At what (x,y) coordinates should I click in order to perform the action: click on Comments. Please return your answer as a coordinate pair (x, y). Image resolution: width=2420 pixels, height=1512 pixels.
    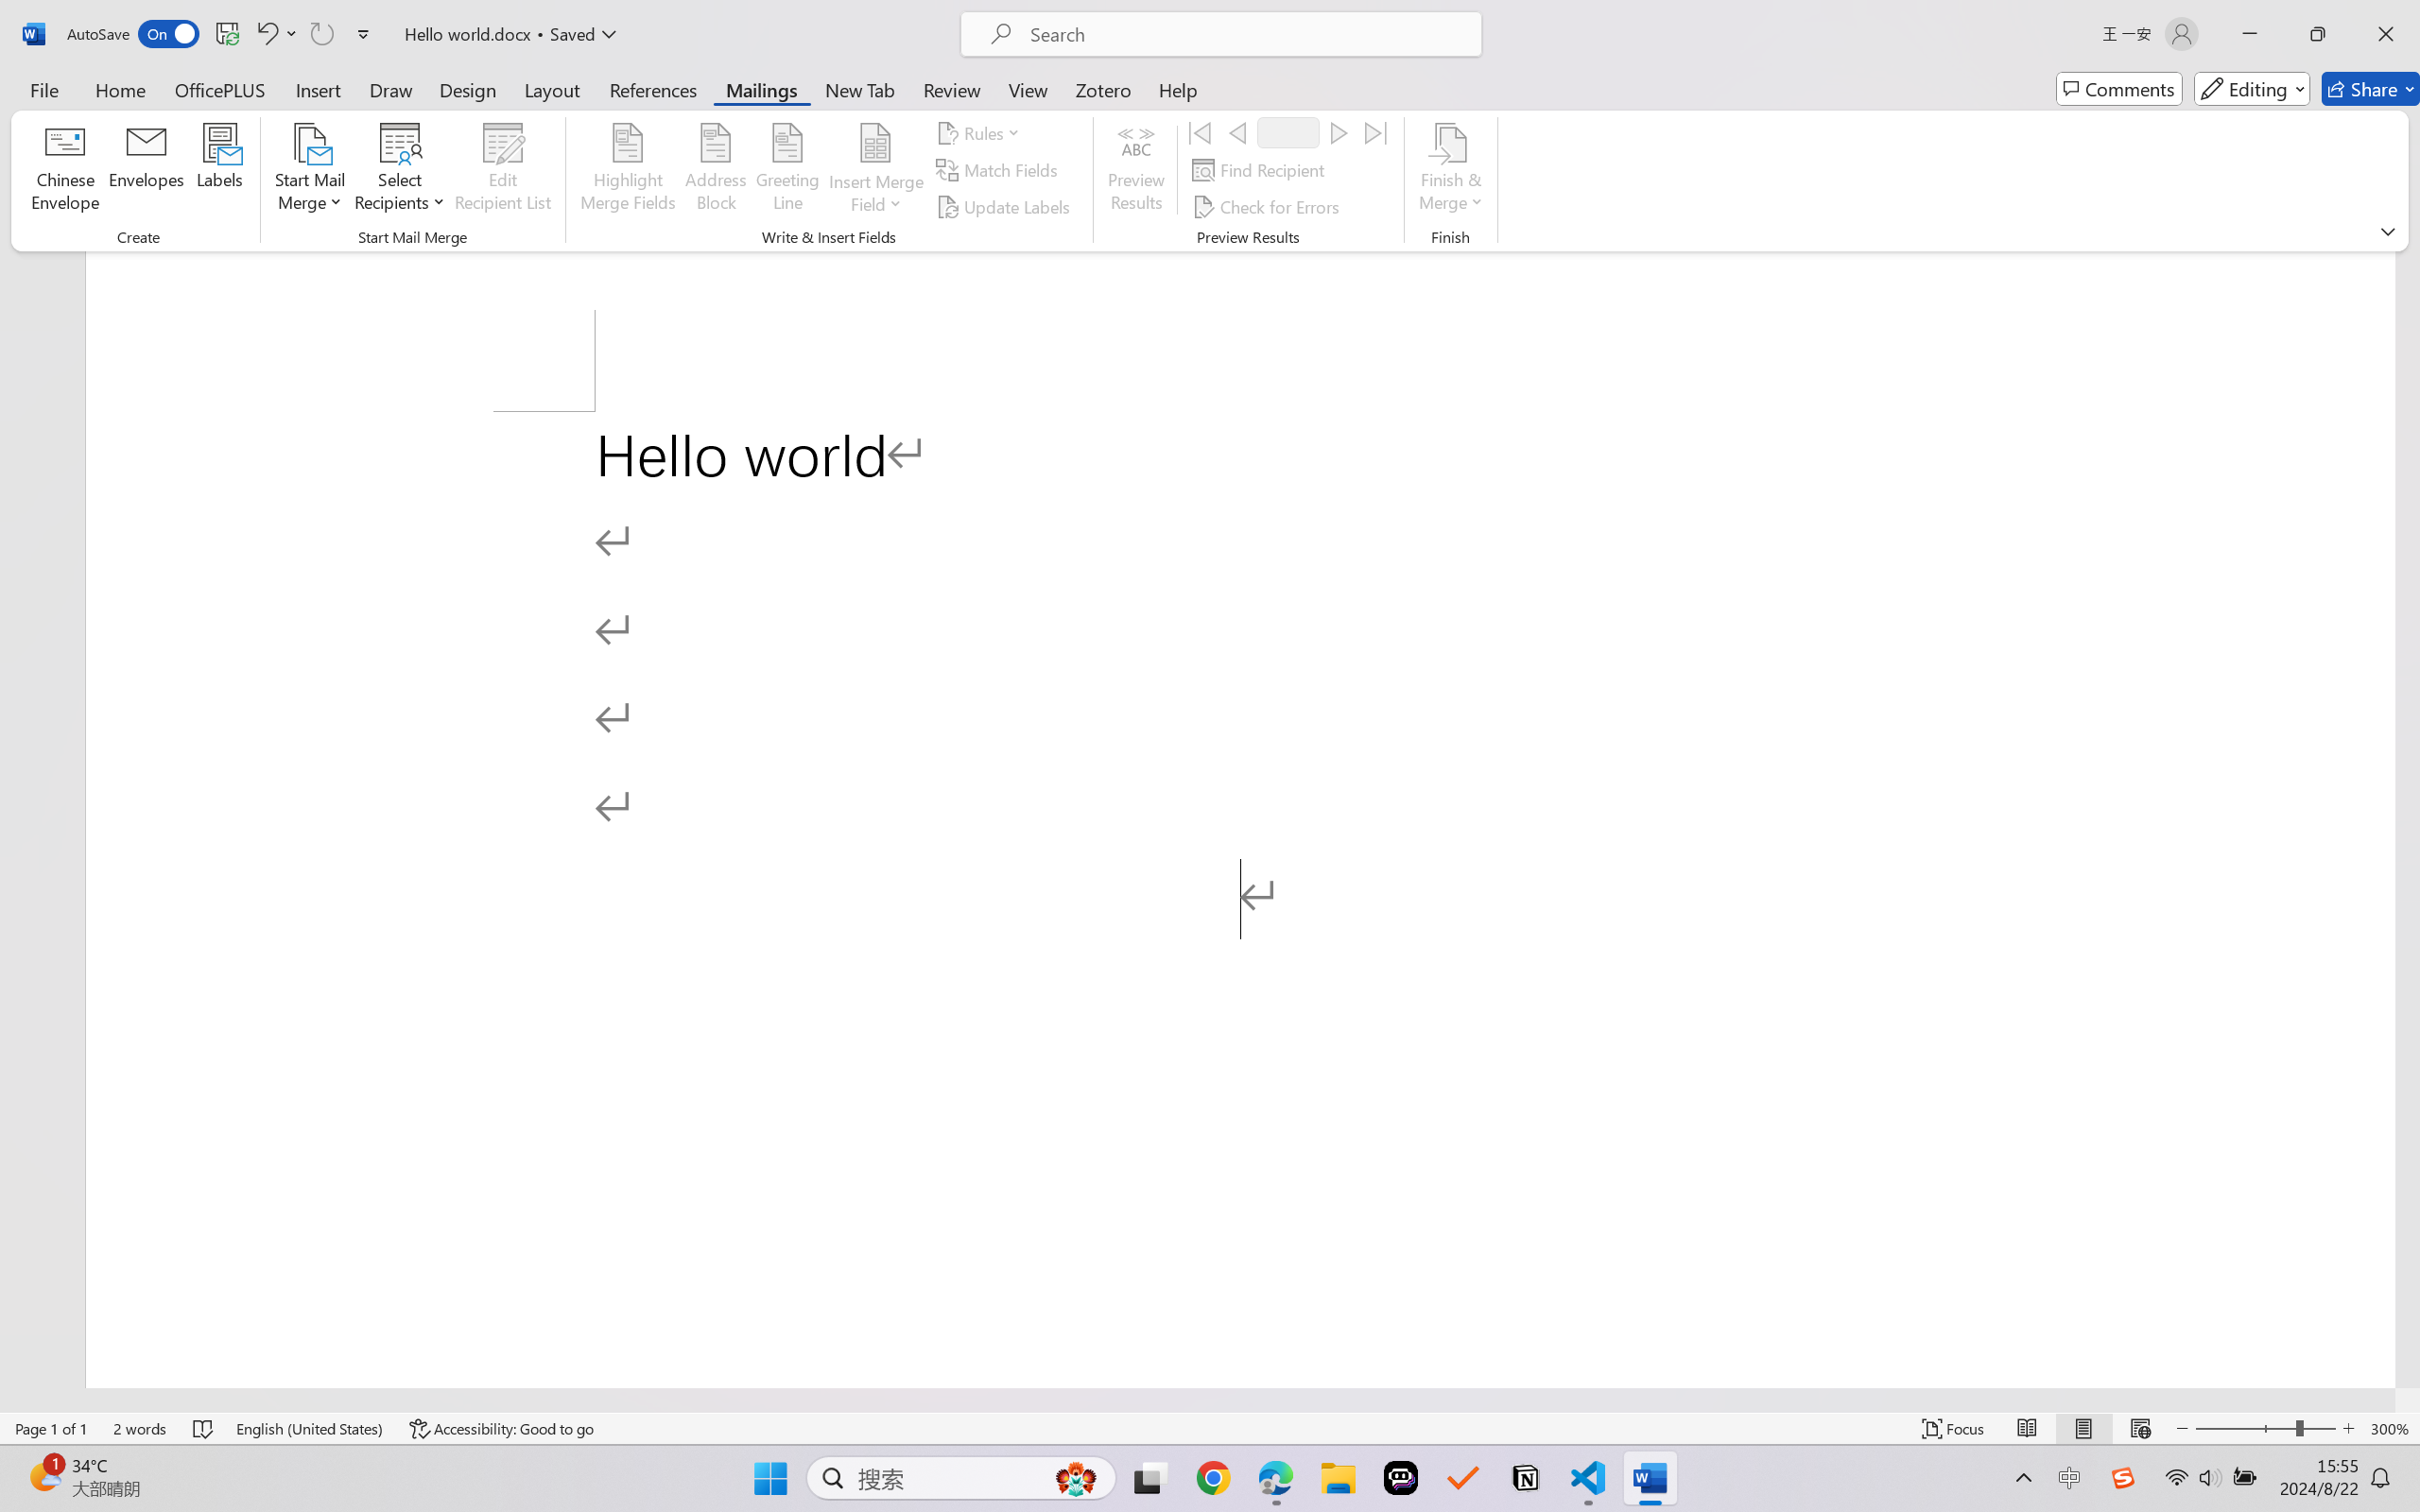
    Looking at the image, I should click on (2119, 89).